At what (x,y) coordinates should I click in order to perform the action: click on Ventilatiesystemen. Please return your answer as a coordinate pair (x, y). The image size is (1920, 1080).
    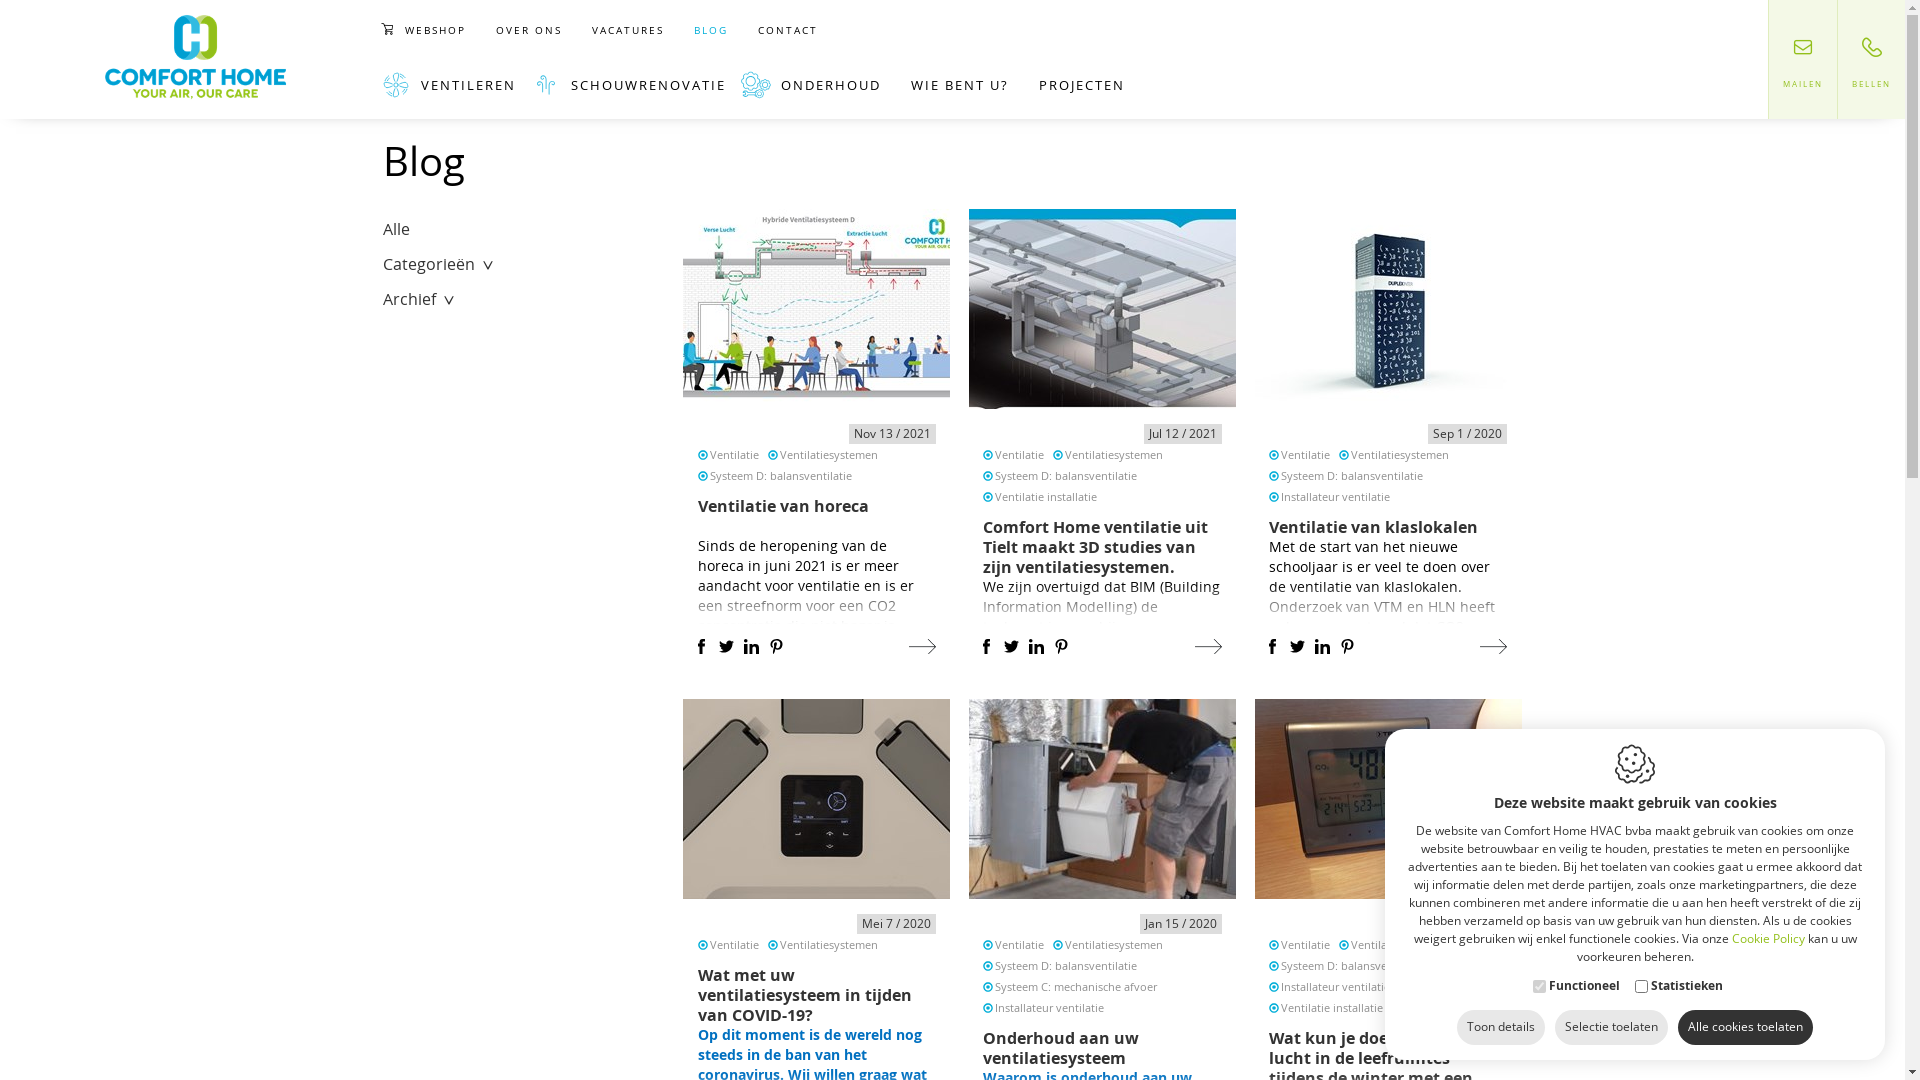
    Looking at the image, I should click on (1400, 454).